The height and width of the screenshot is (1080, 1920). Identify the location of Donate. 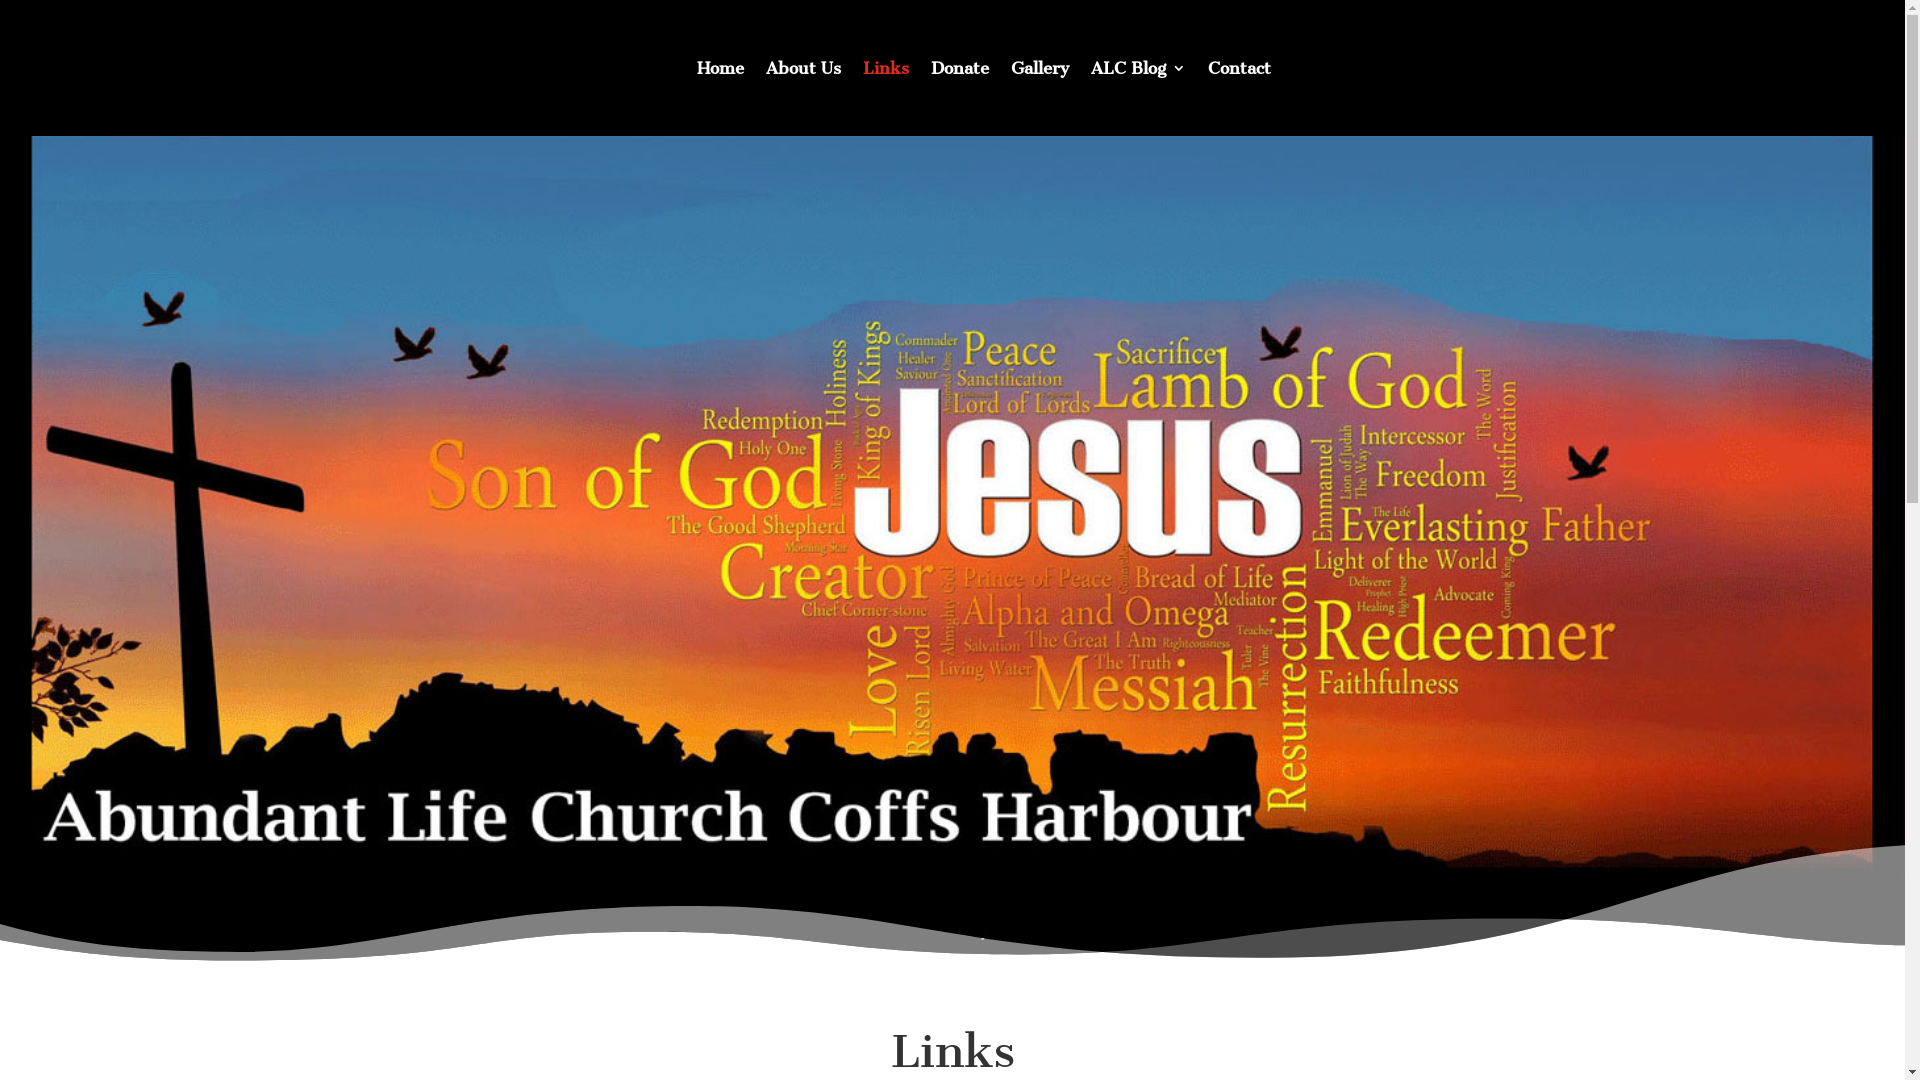
(958, 68).